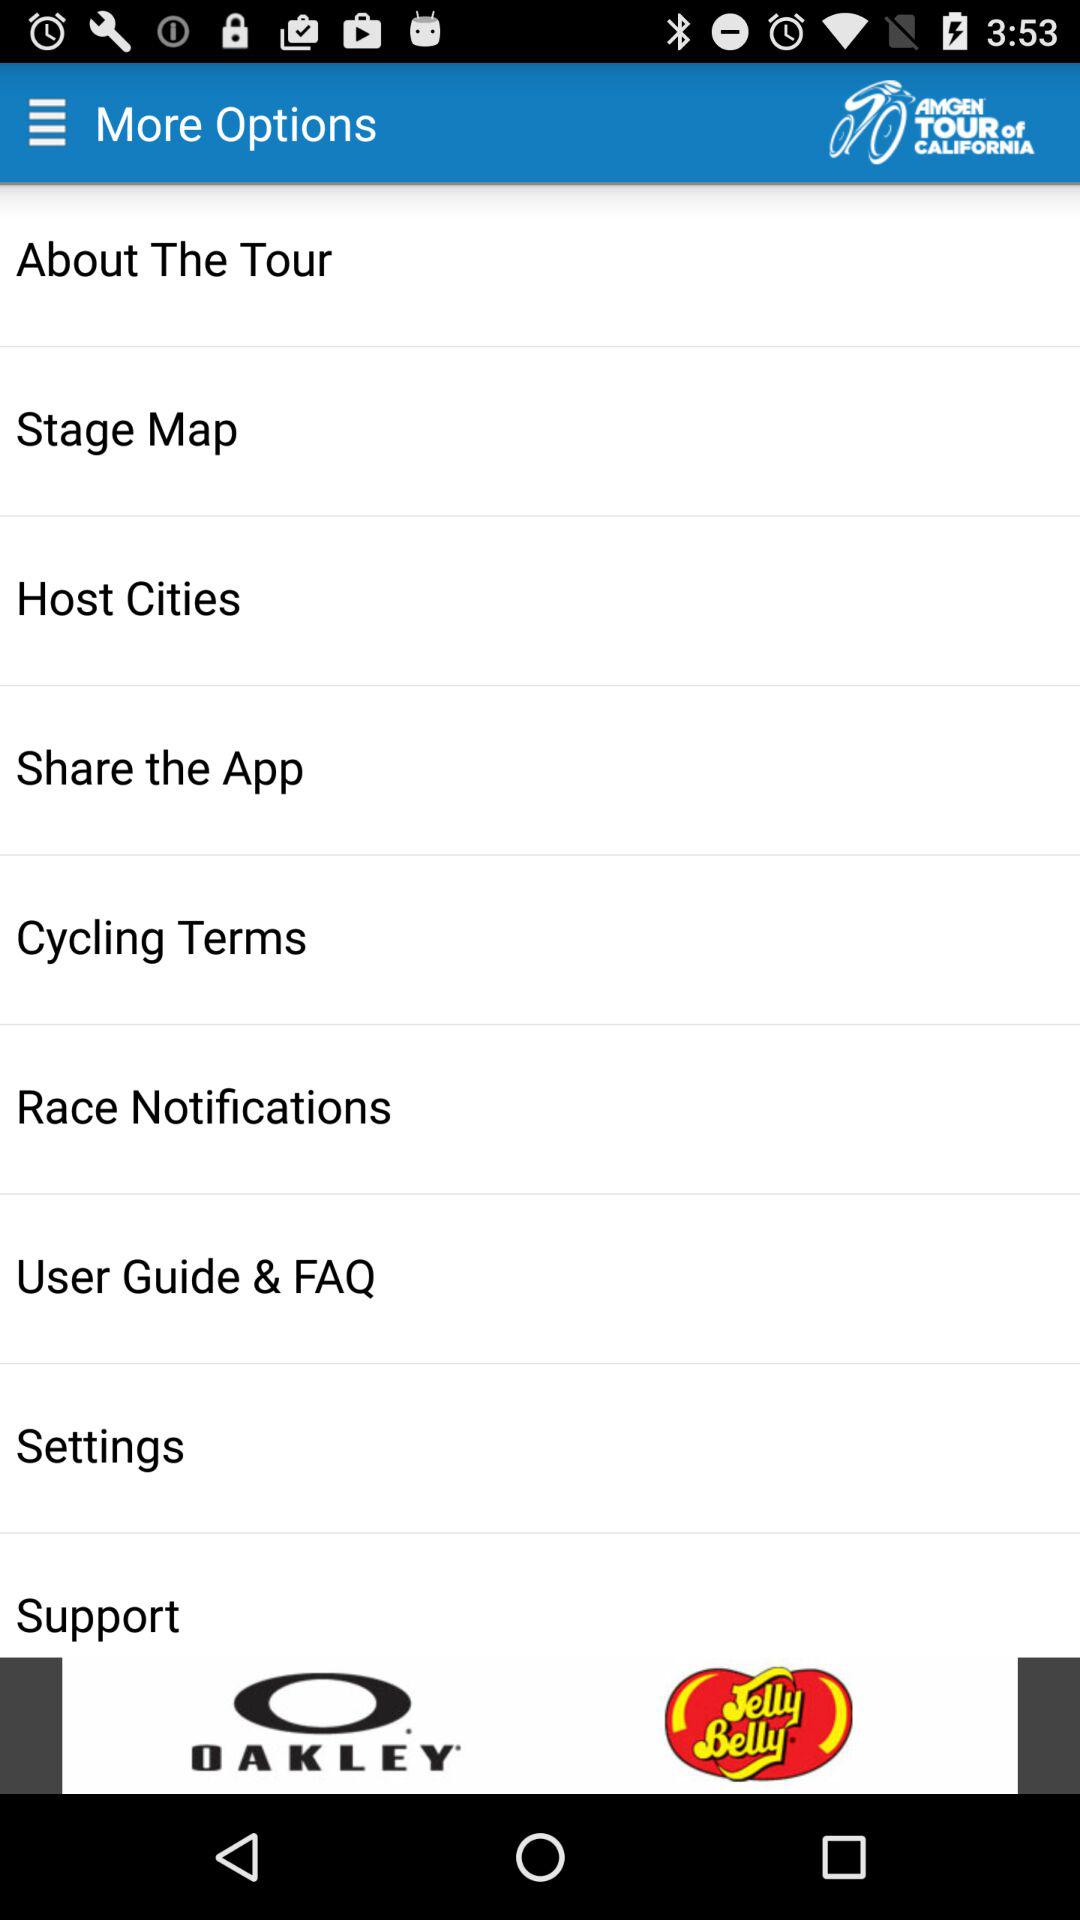  What do you see at coordinates (542, 1444) in the screenshot?
I see `press item above the support item` at bounding box center [542, 1444].